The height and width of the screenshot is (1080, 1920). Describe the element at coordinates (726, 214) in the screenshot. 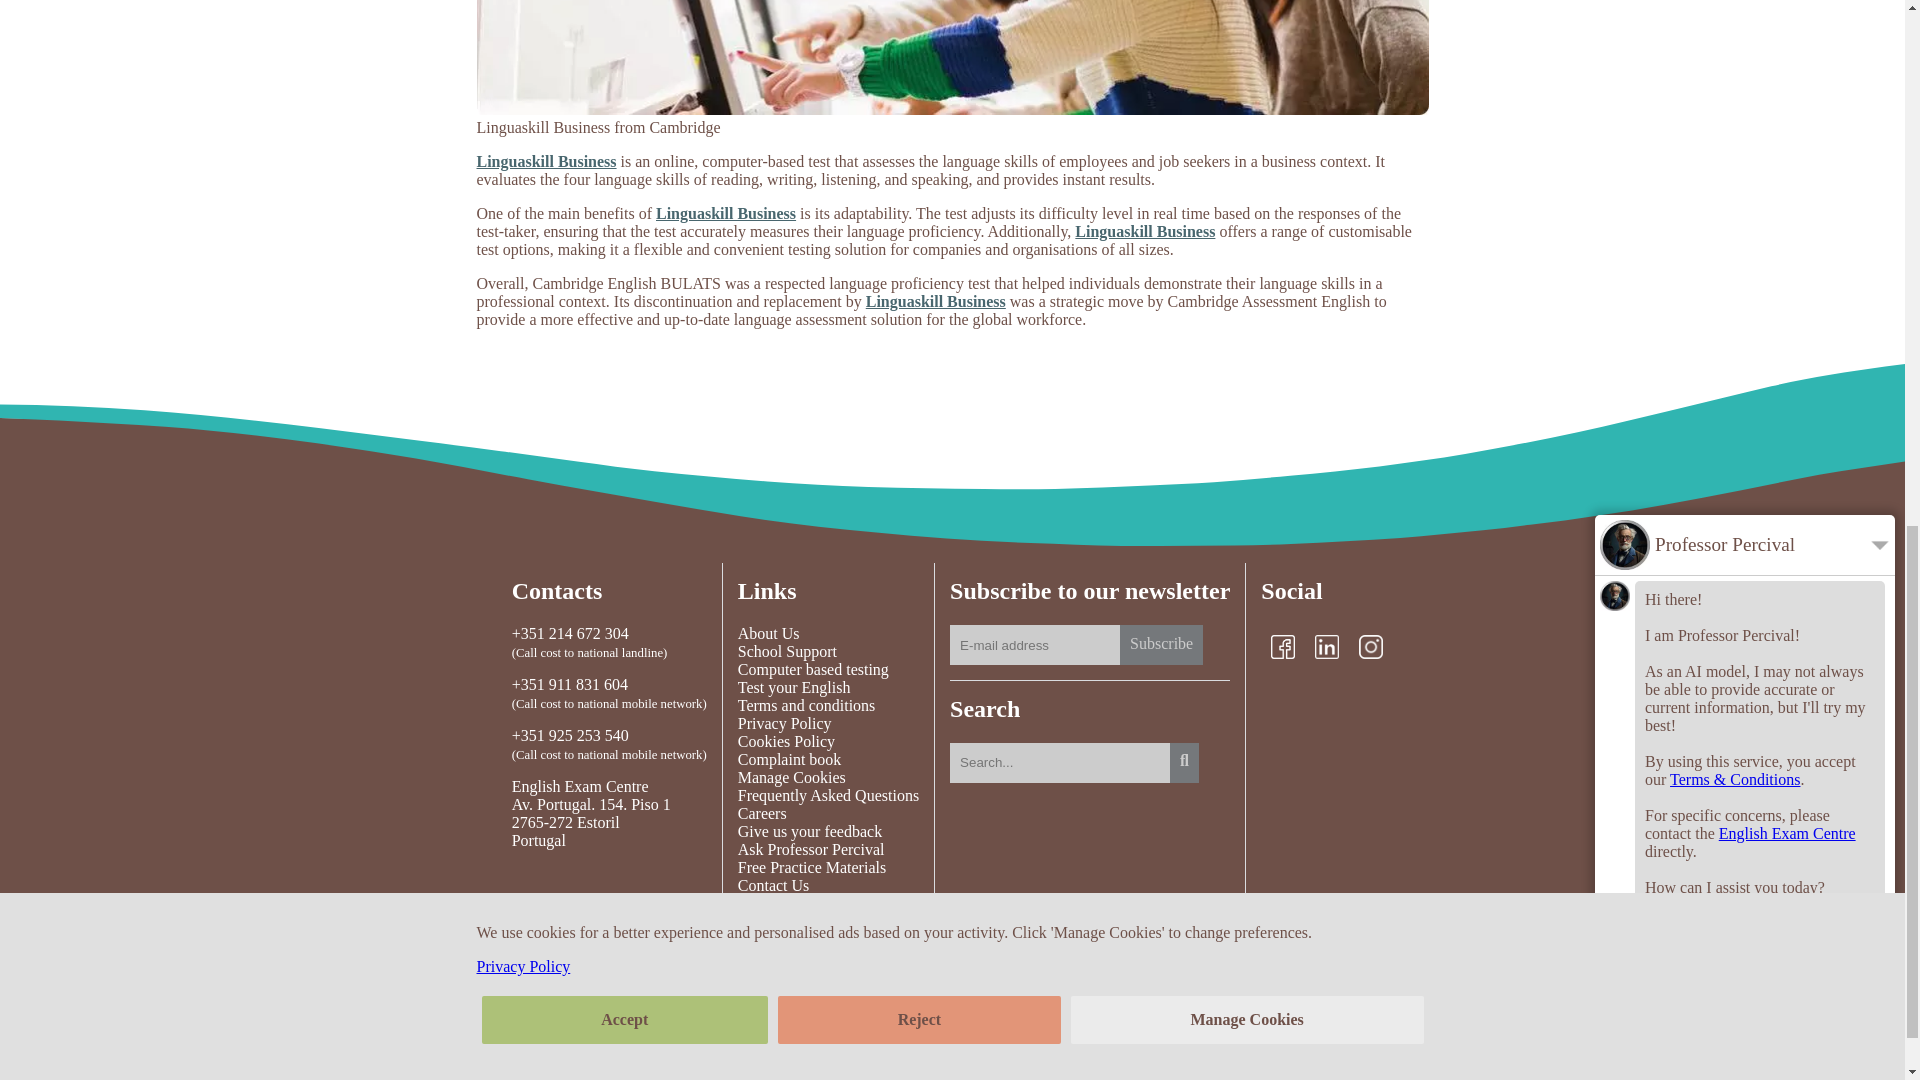

I see `Linguaskill Business` at that location.